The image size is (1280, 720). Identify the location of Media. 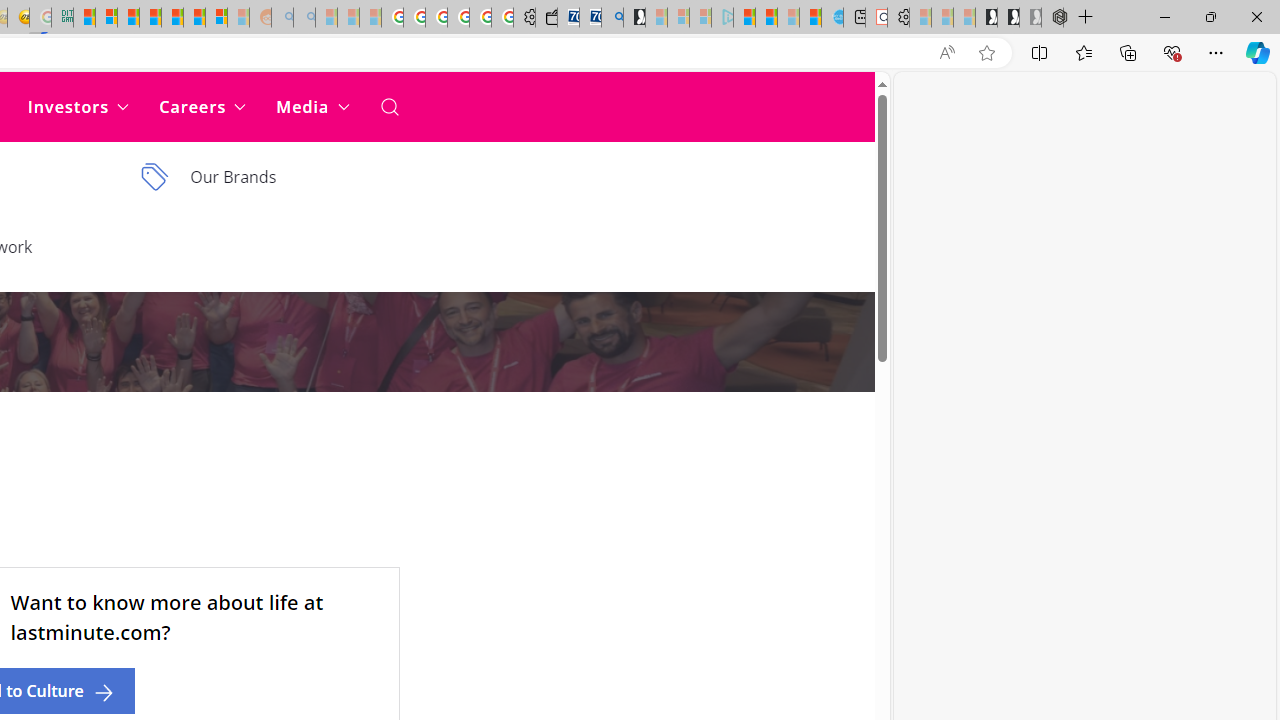
(312, 106).